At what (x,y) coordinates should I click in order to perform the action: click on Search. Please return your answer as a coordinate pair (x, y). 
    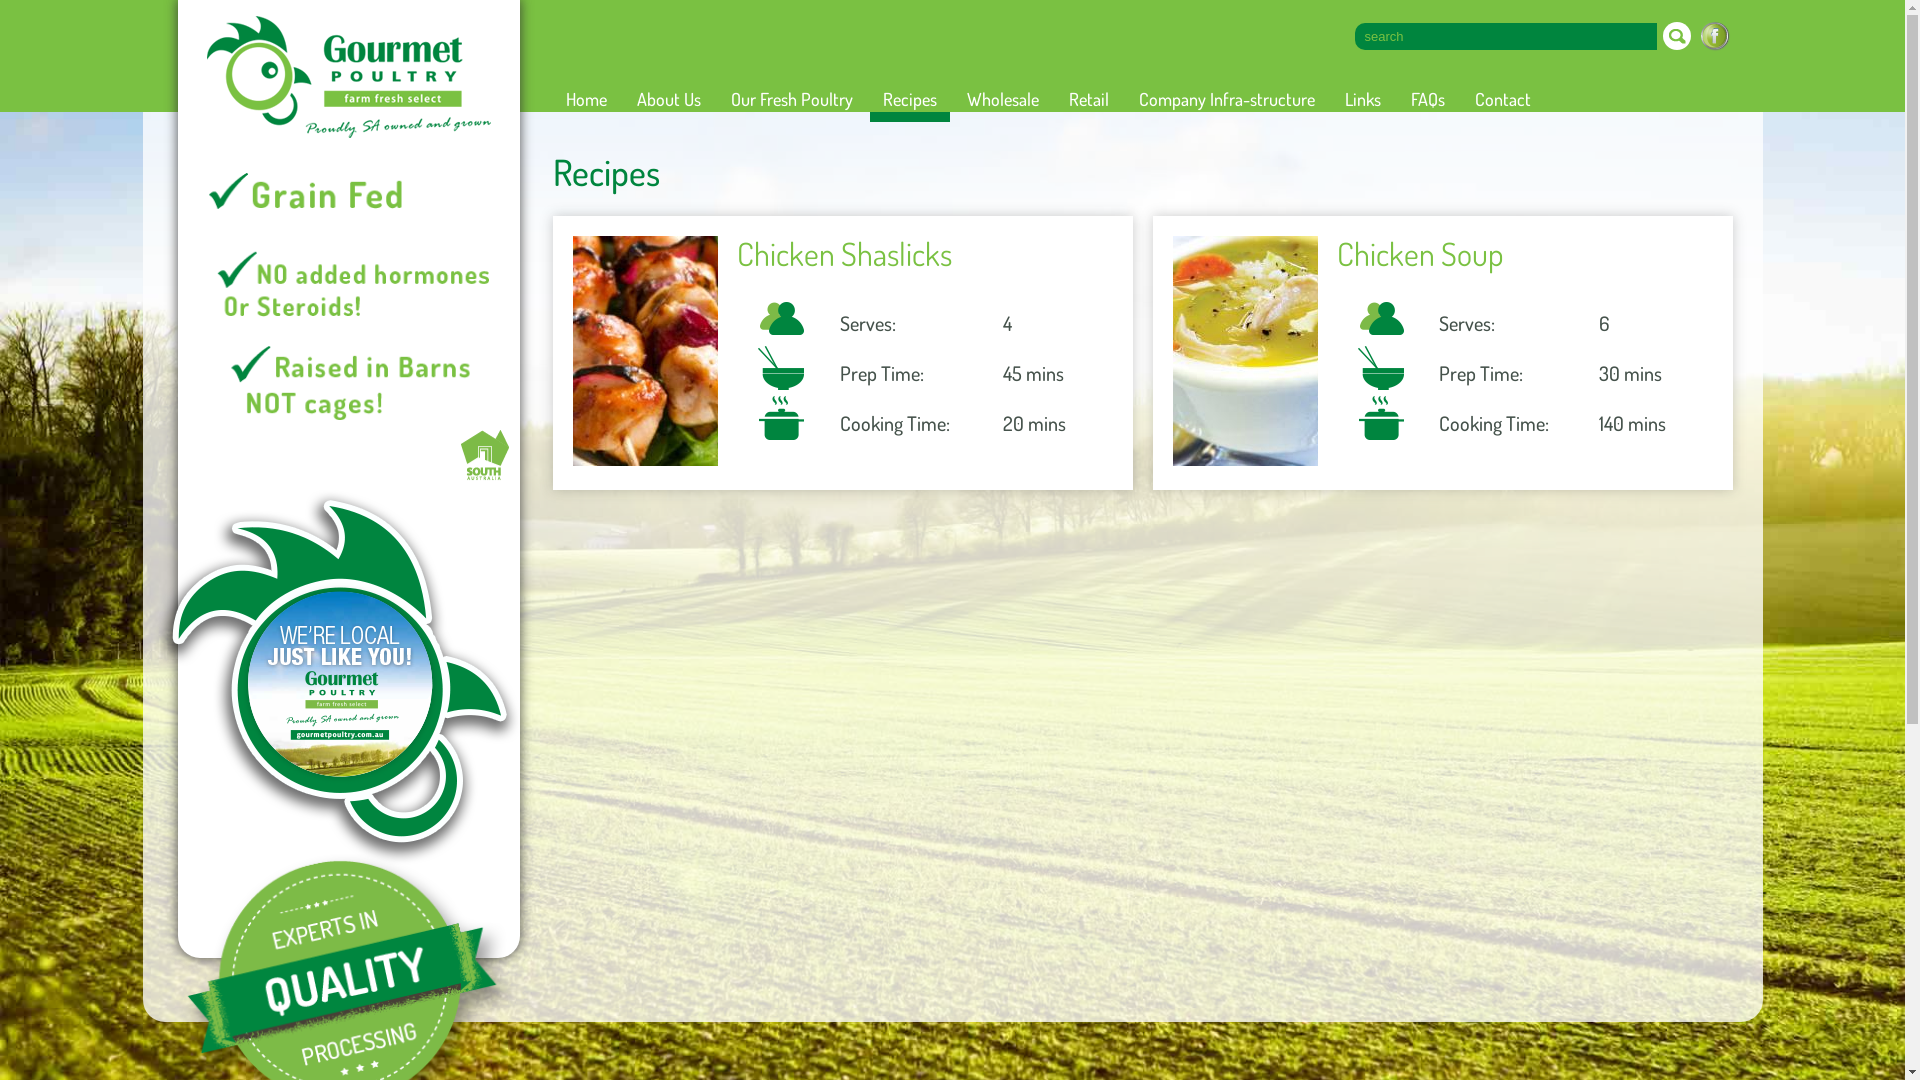
    Looking at the image, I should click on (1676, 36).